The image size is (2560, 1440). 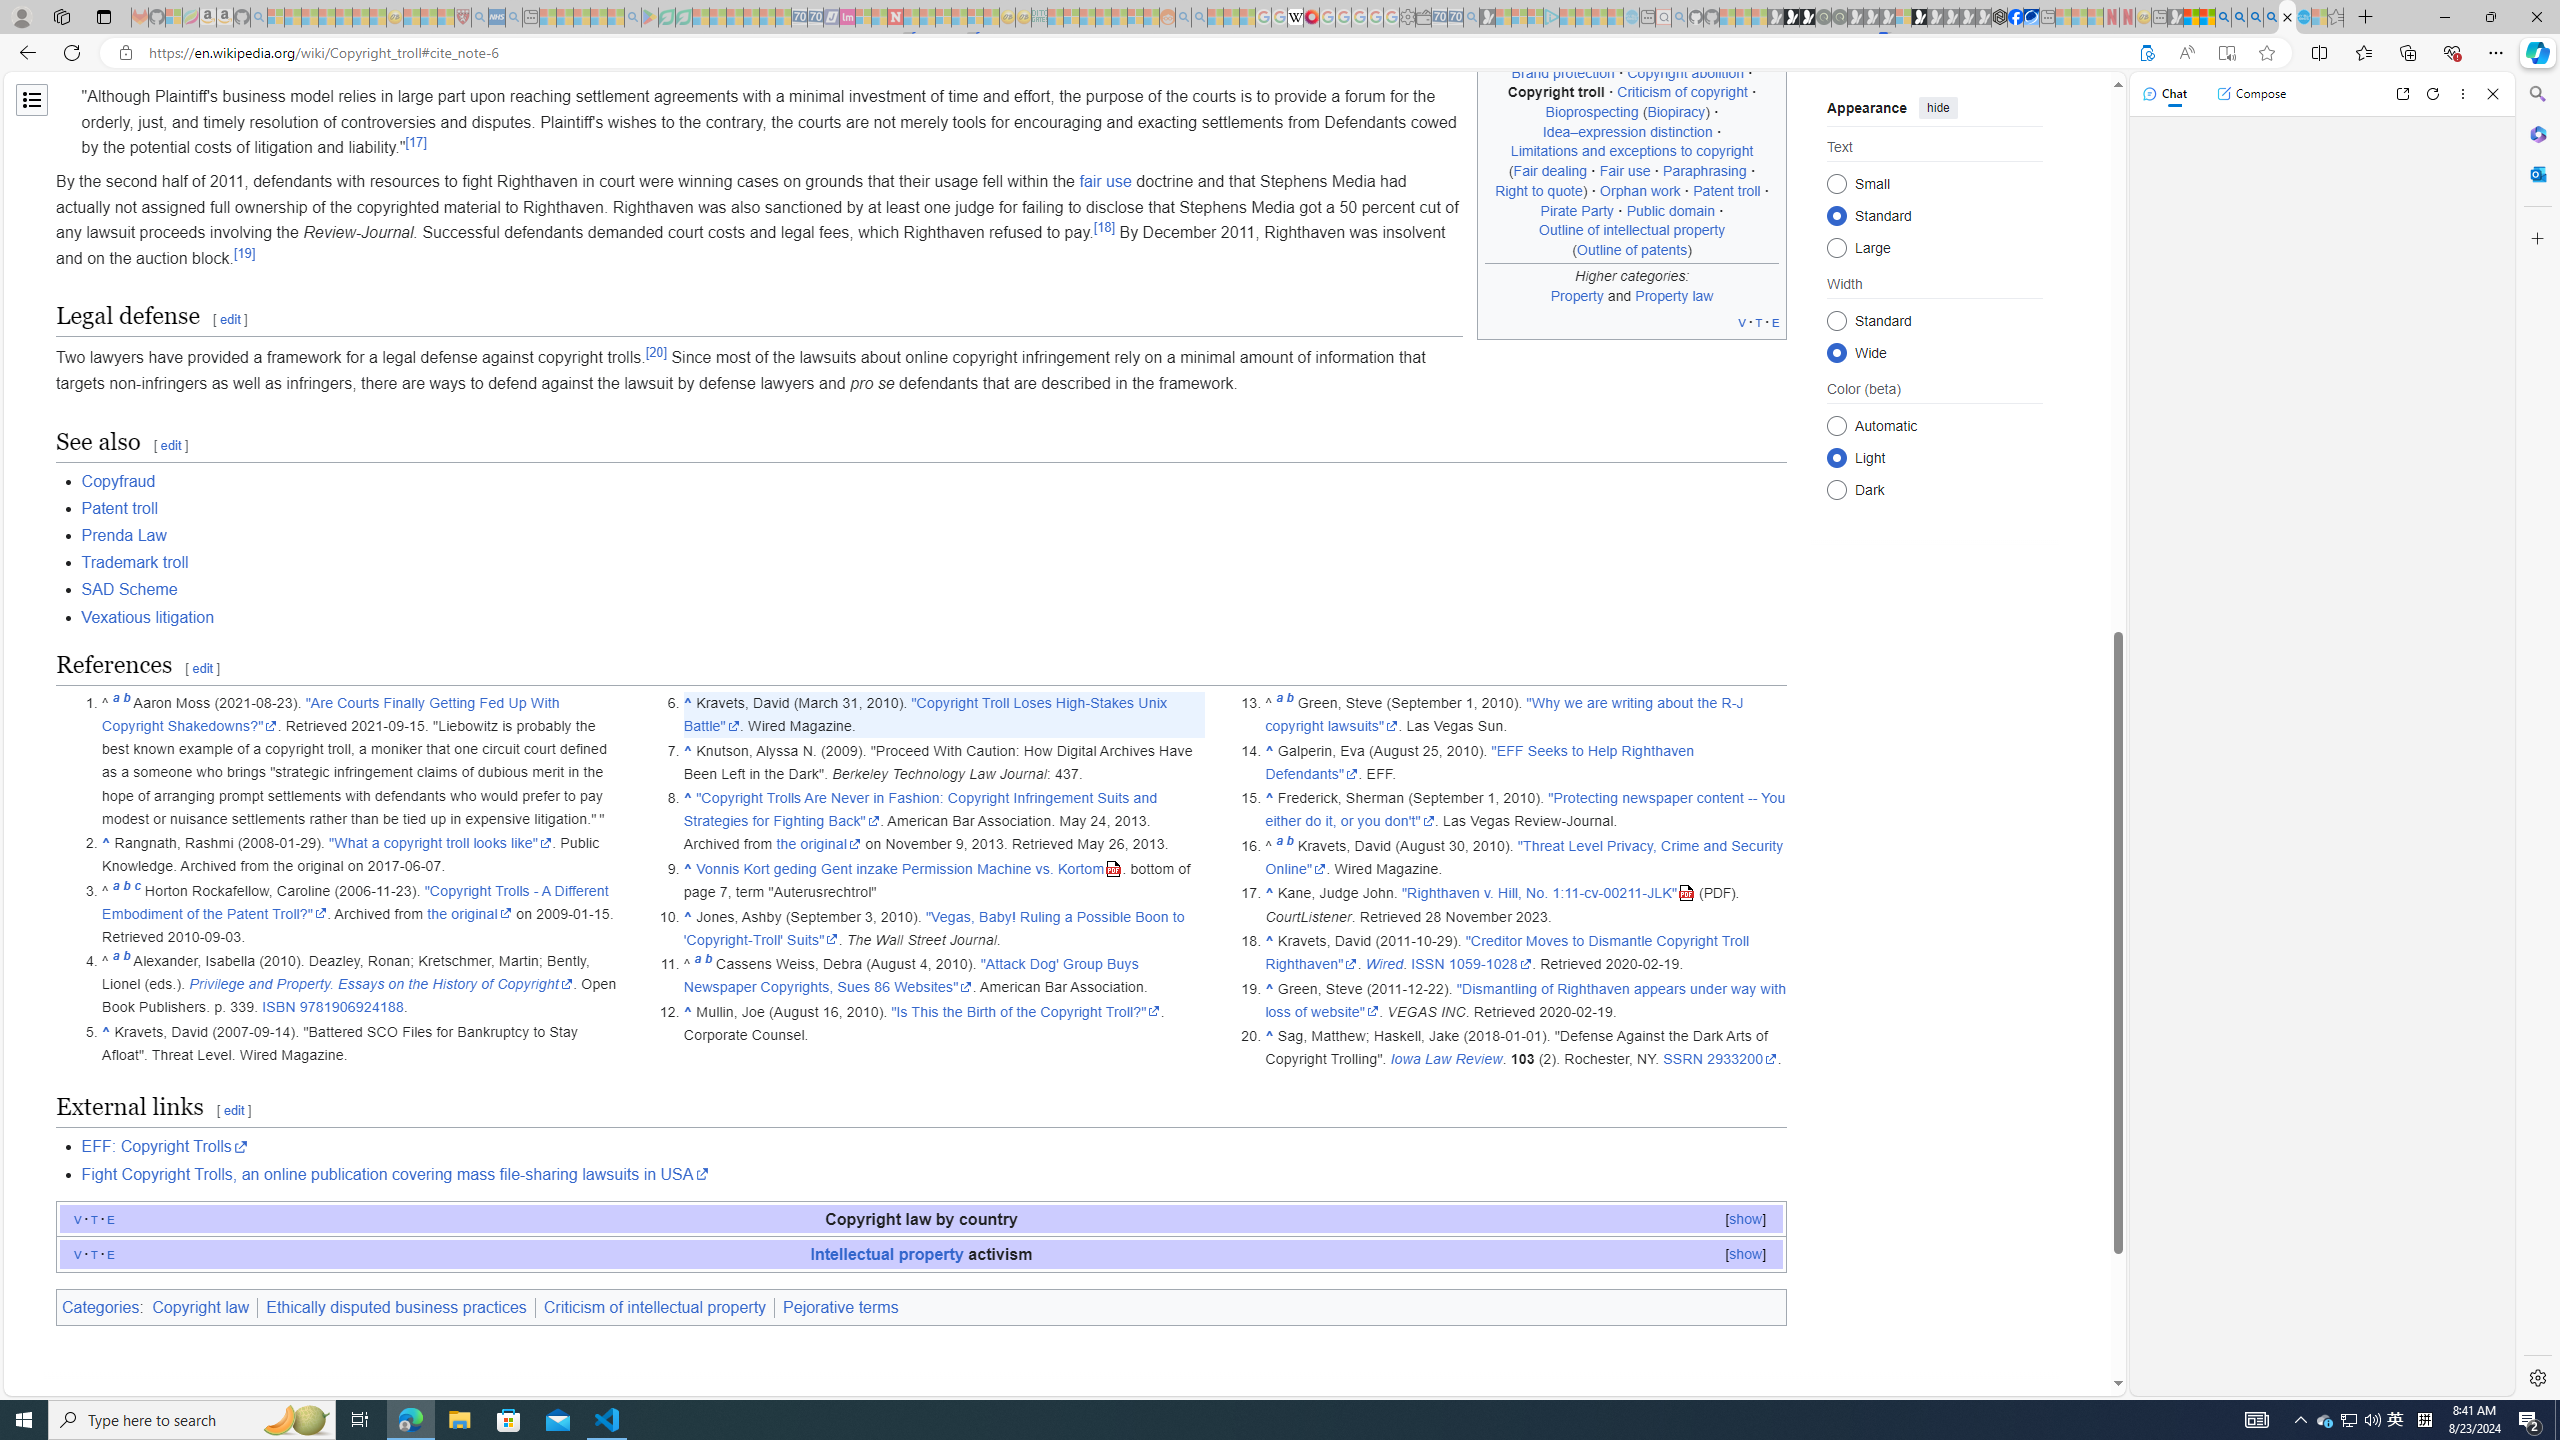 What do you see at coordinates (2174, 17) in the screenshot?
I see `MSN - Sleeping` at bounding box center [2174, 17].